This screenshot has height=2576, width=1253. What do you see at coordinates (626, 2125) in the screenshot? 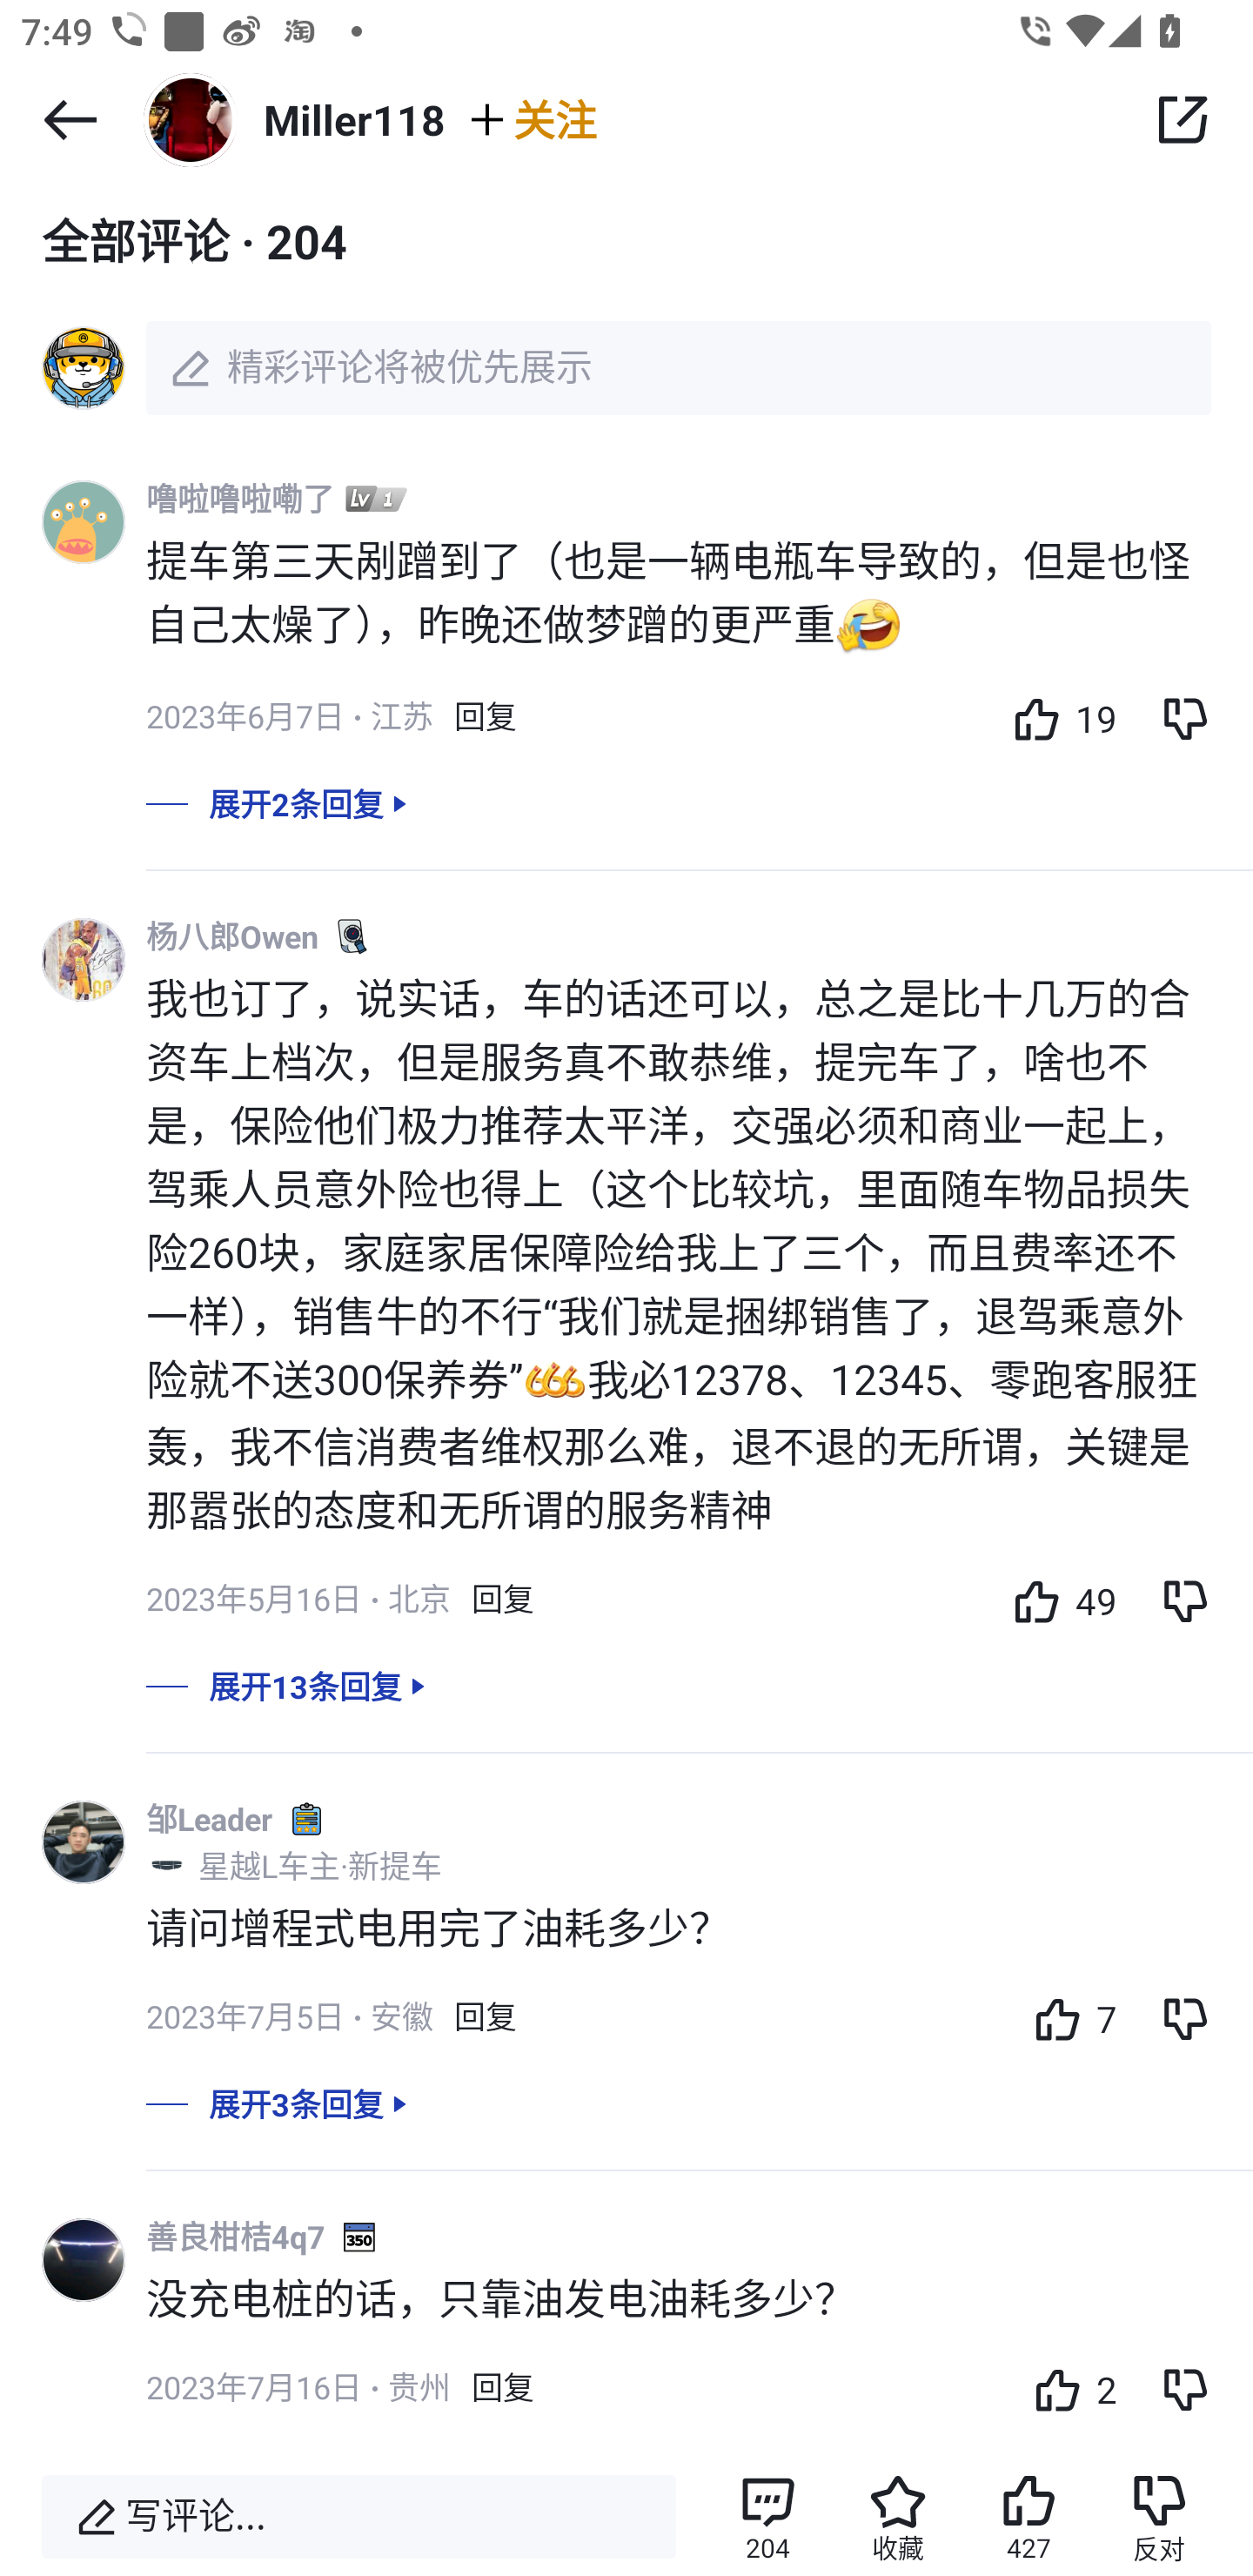
I see `展开3条回复 ` at bounding box center [626, 2125].